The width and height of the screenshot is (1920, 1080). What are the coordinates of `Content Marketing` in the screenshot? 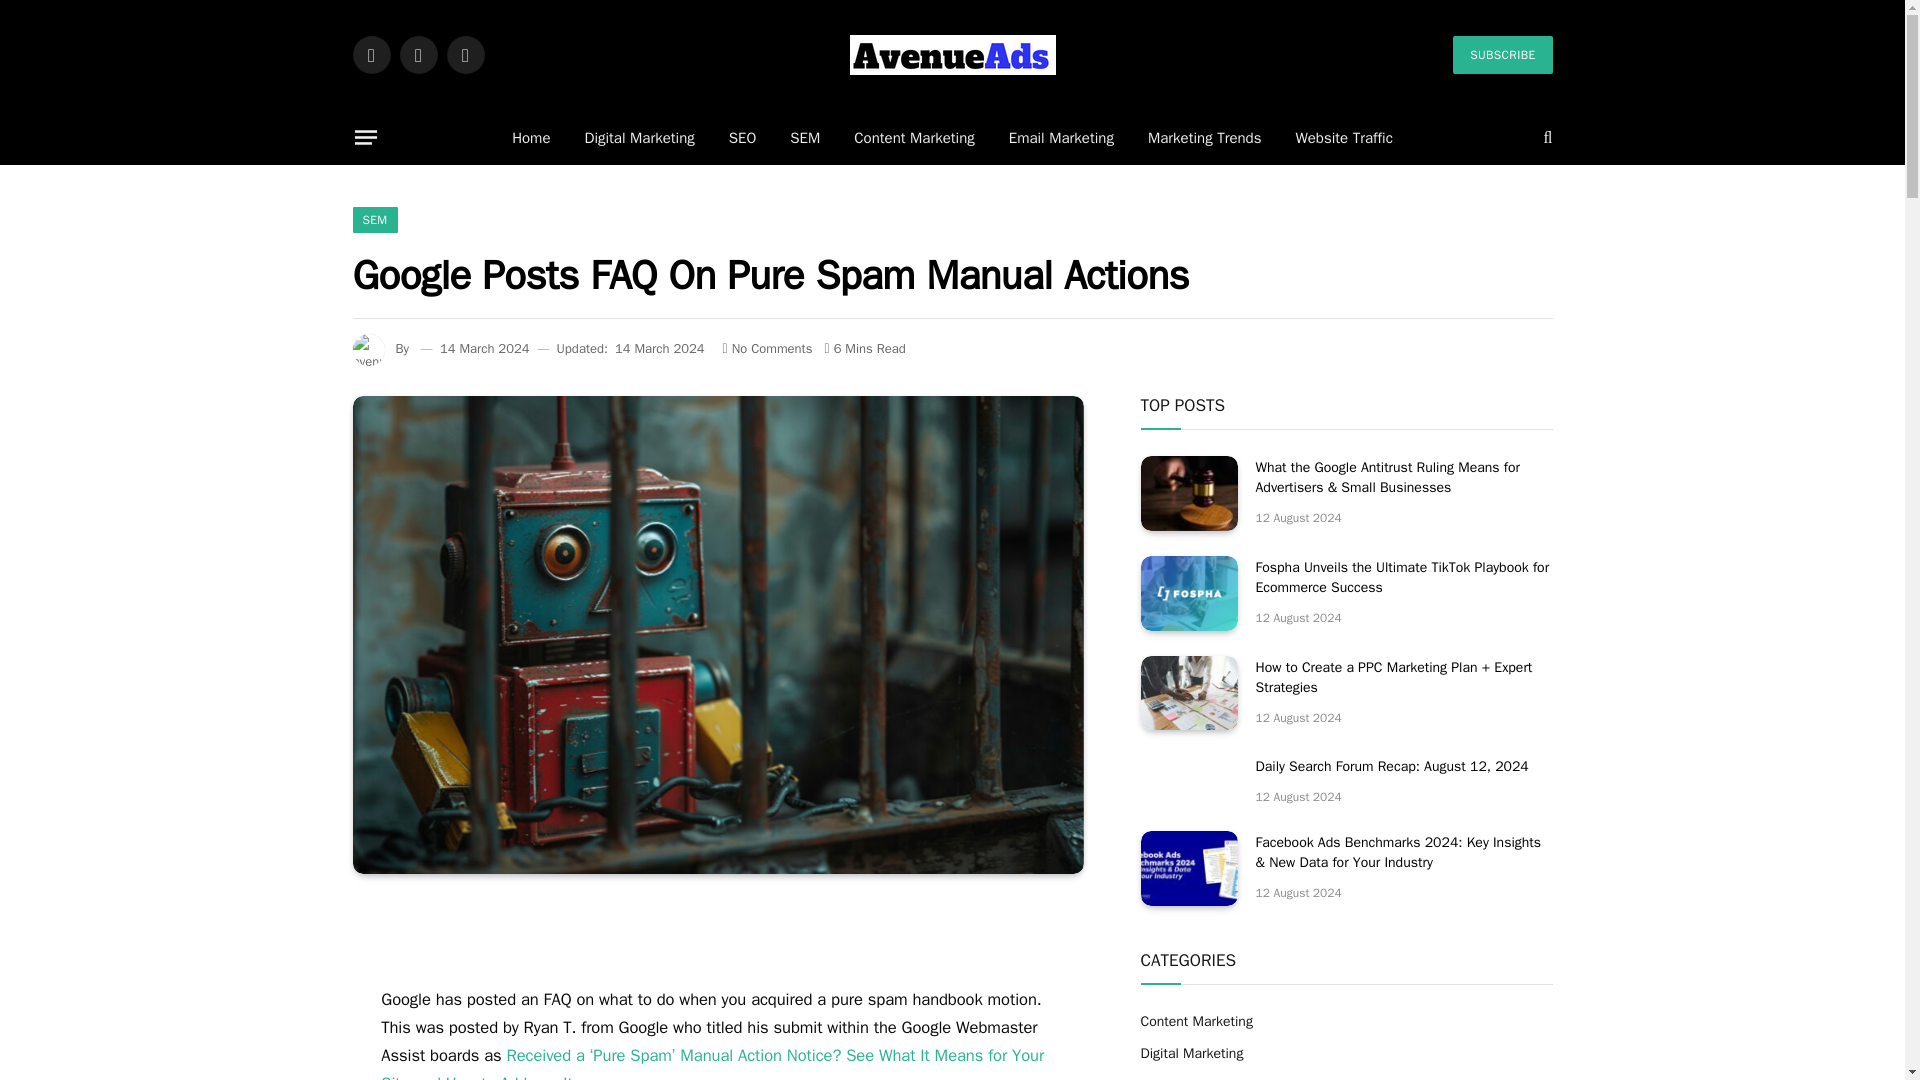 It's located at (914, 138).